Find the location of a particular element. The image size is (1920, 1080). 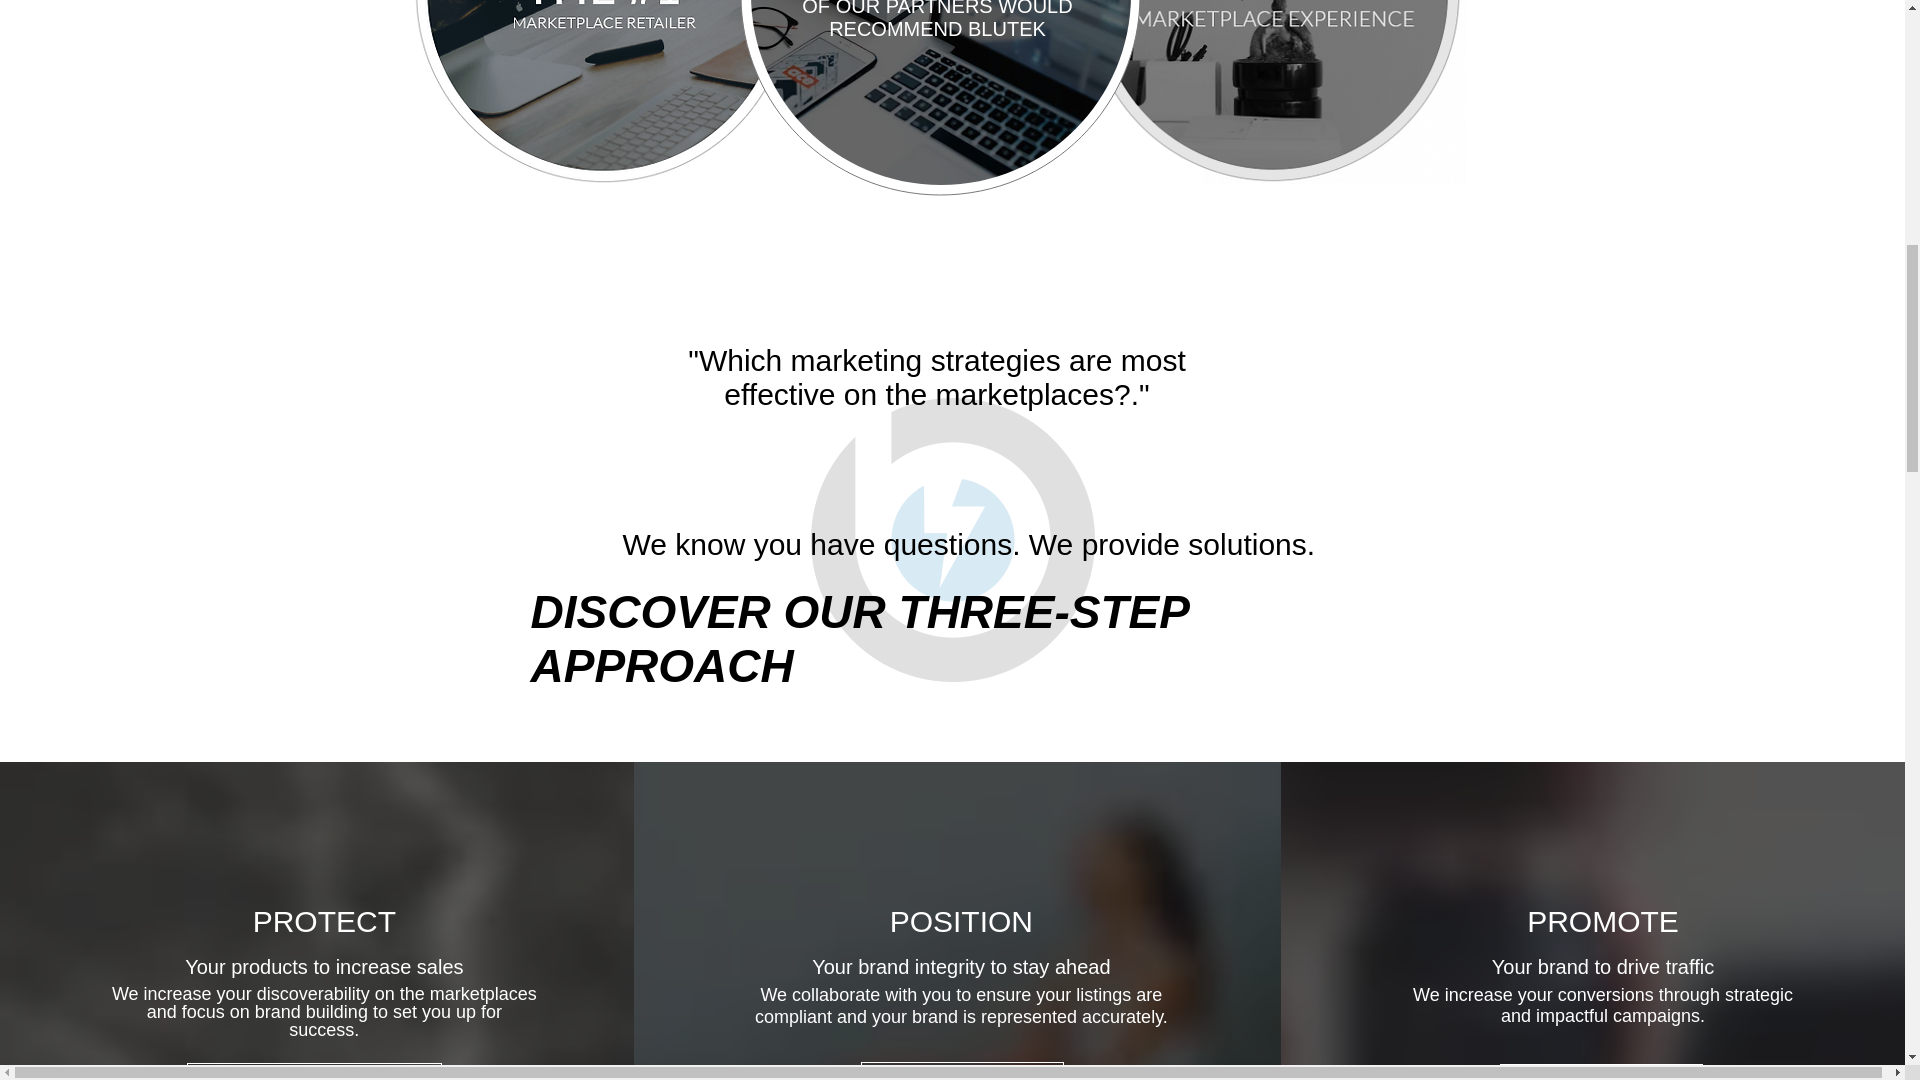

POSITION YOUR PRODUCTS is located at coordinates (314, 1071).